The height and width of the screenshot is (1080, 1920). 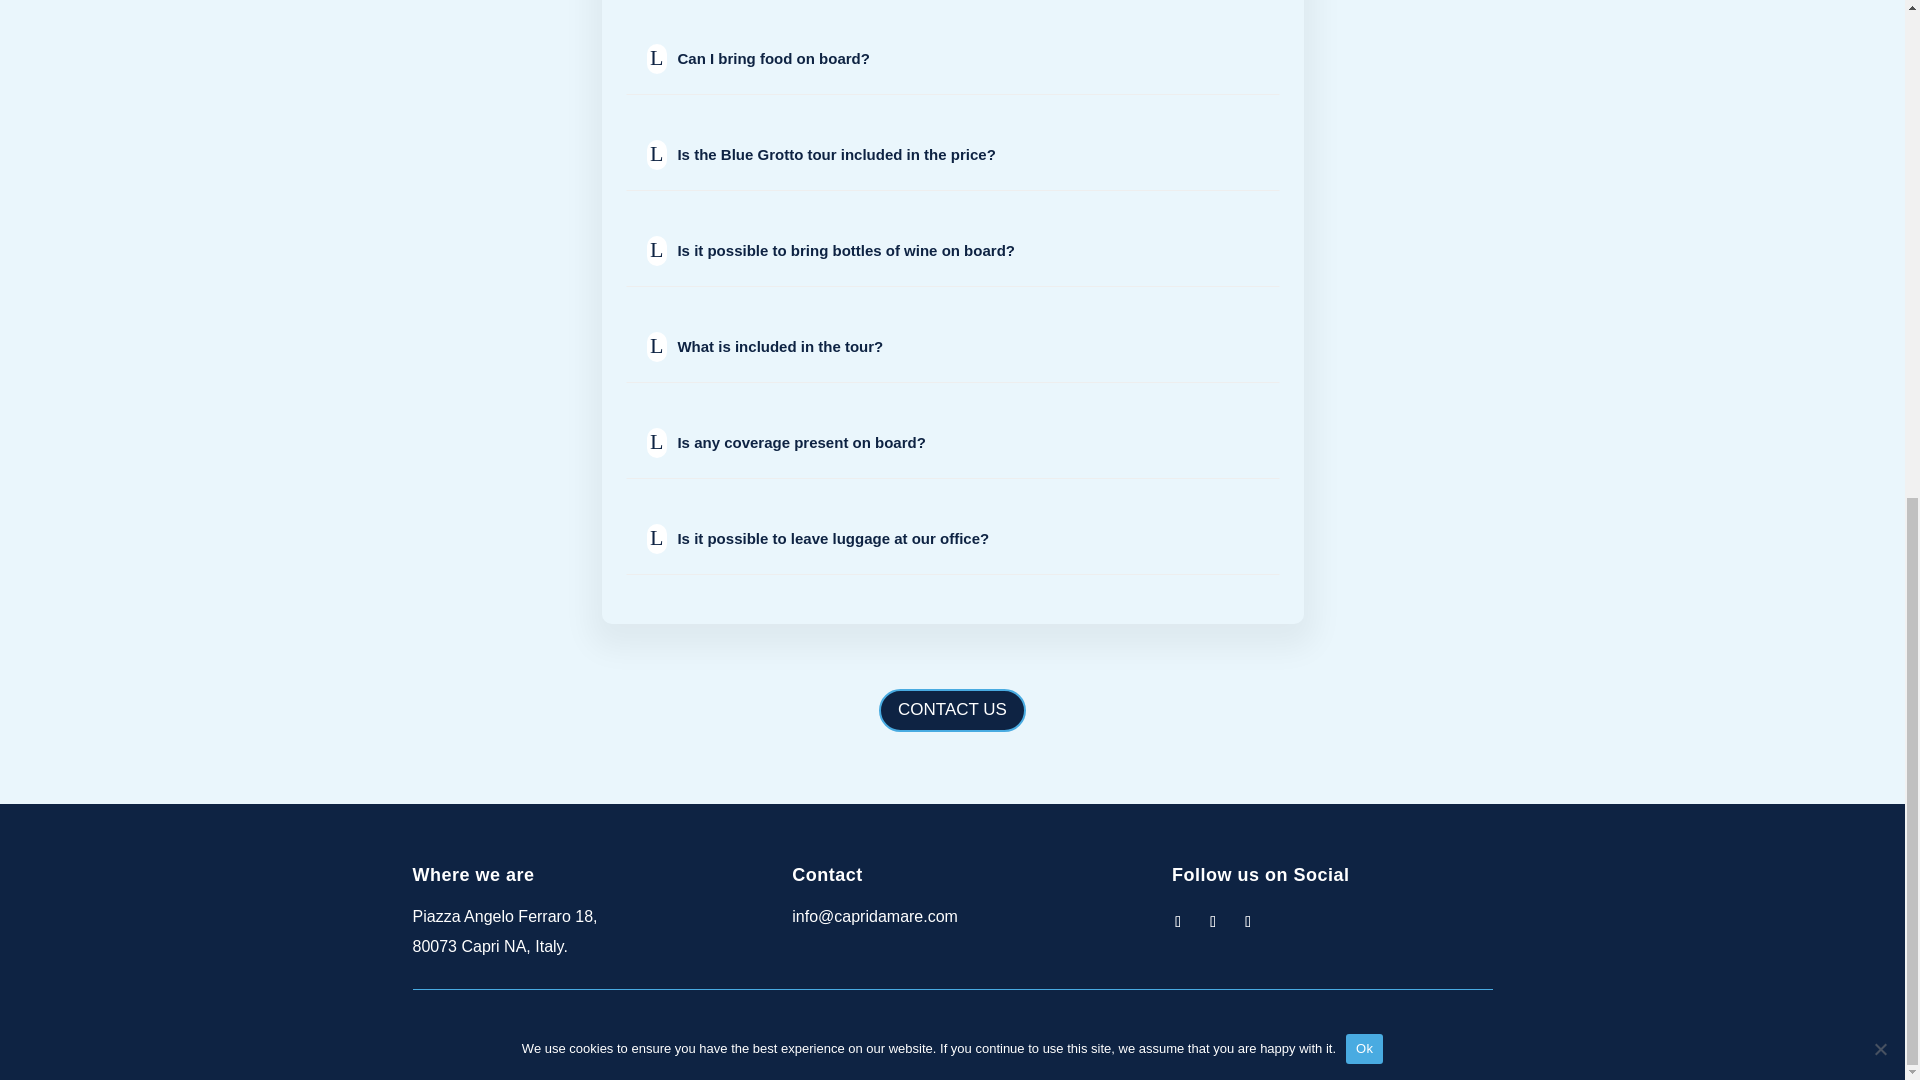 I want to click on No, so click(x=1880, y=128).